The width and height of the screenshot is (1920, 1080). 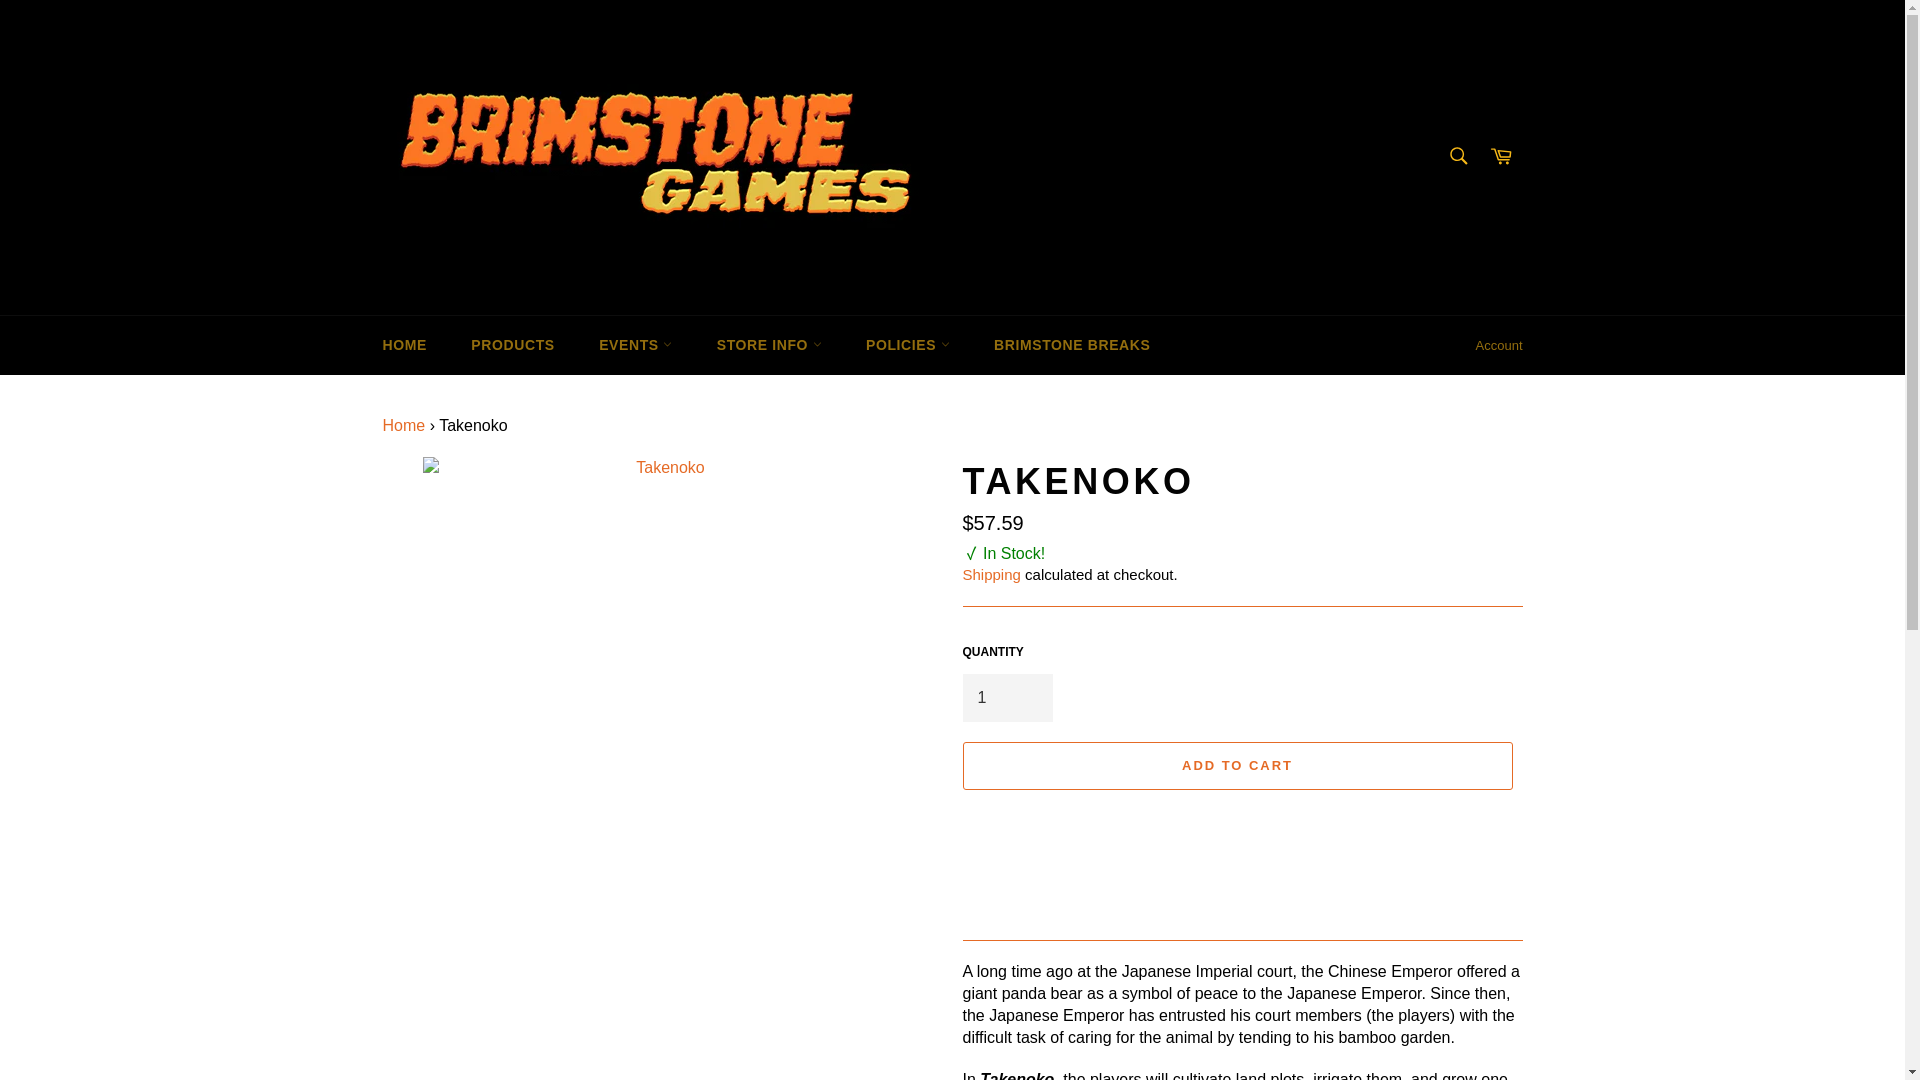 What do you see at coordinates (635, 345) in the screenshot?
I see `EVENTS` at bounding box center [635, 345].